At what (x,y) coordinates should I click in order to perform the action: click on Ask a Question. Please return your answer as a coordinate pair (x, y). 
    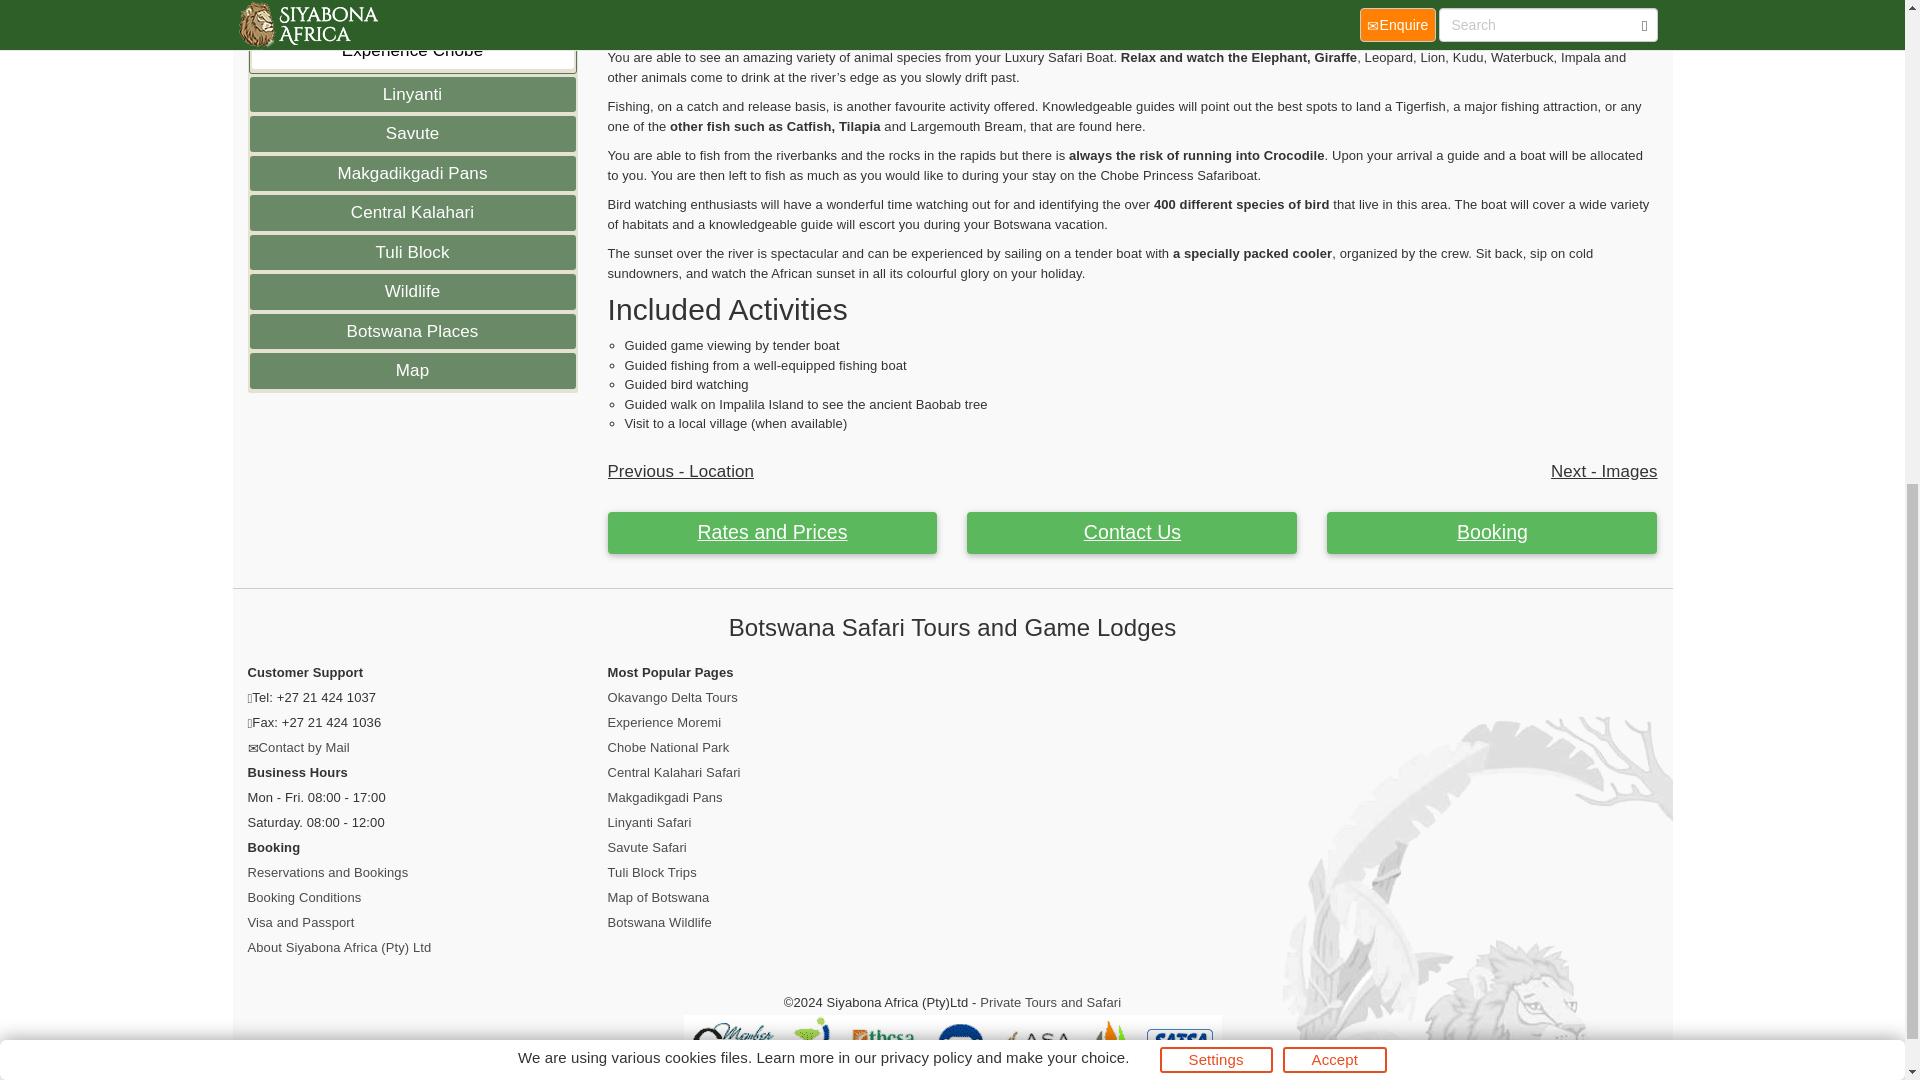
    Looking at the image, I should click on (1132, 532).